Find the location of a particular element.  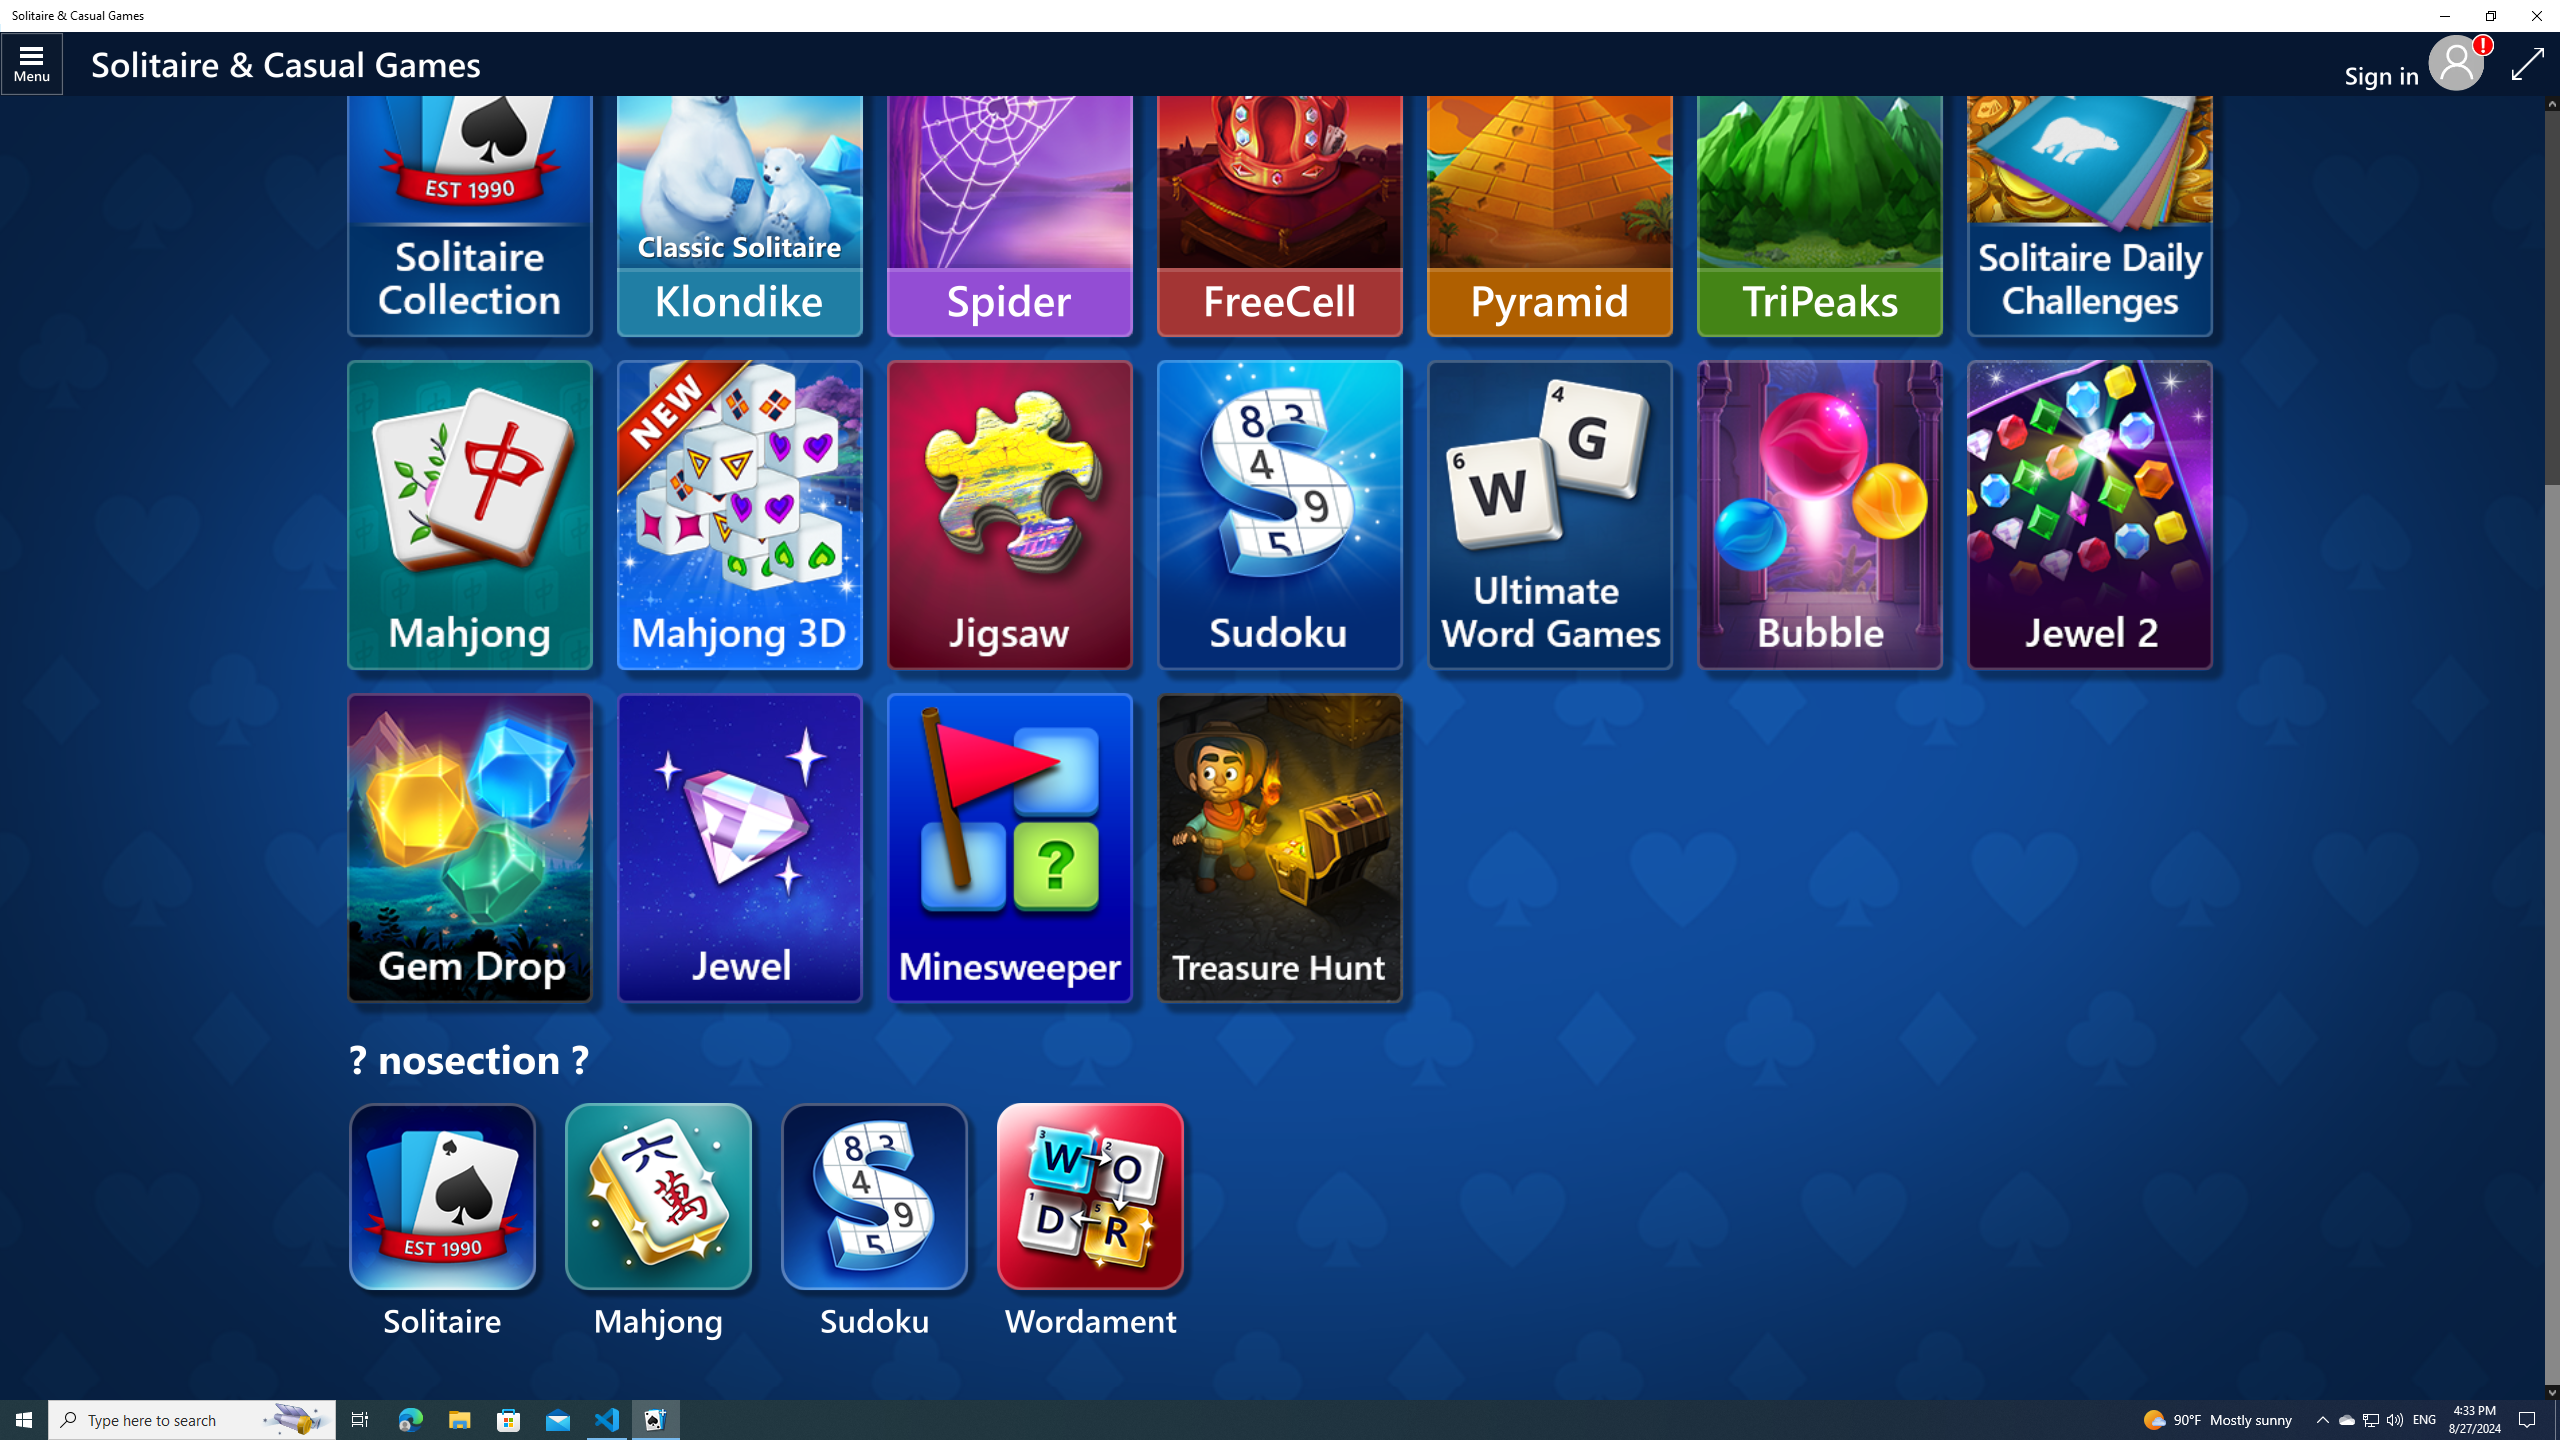

Spider is located at coordinates (1010, 182).